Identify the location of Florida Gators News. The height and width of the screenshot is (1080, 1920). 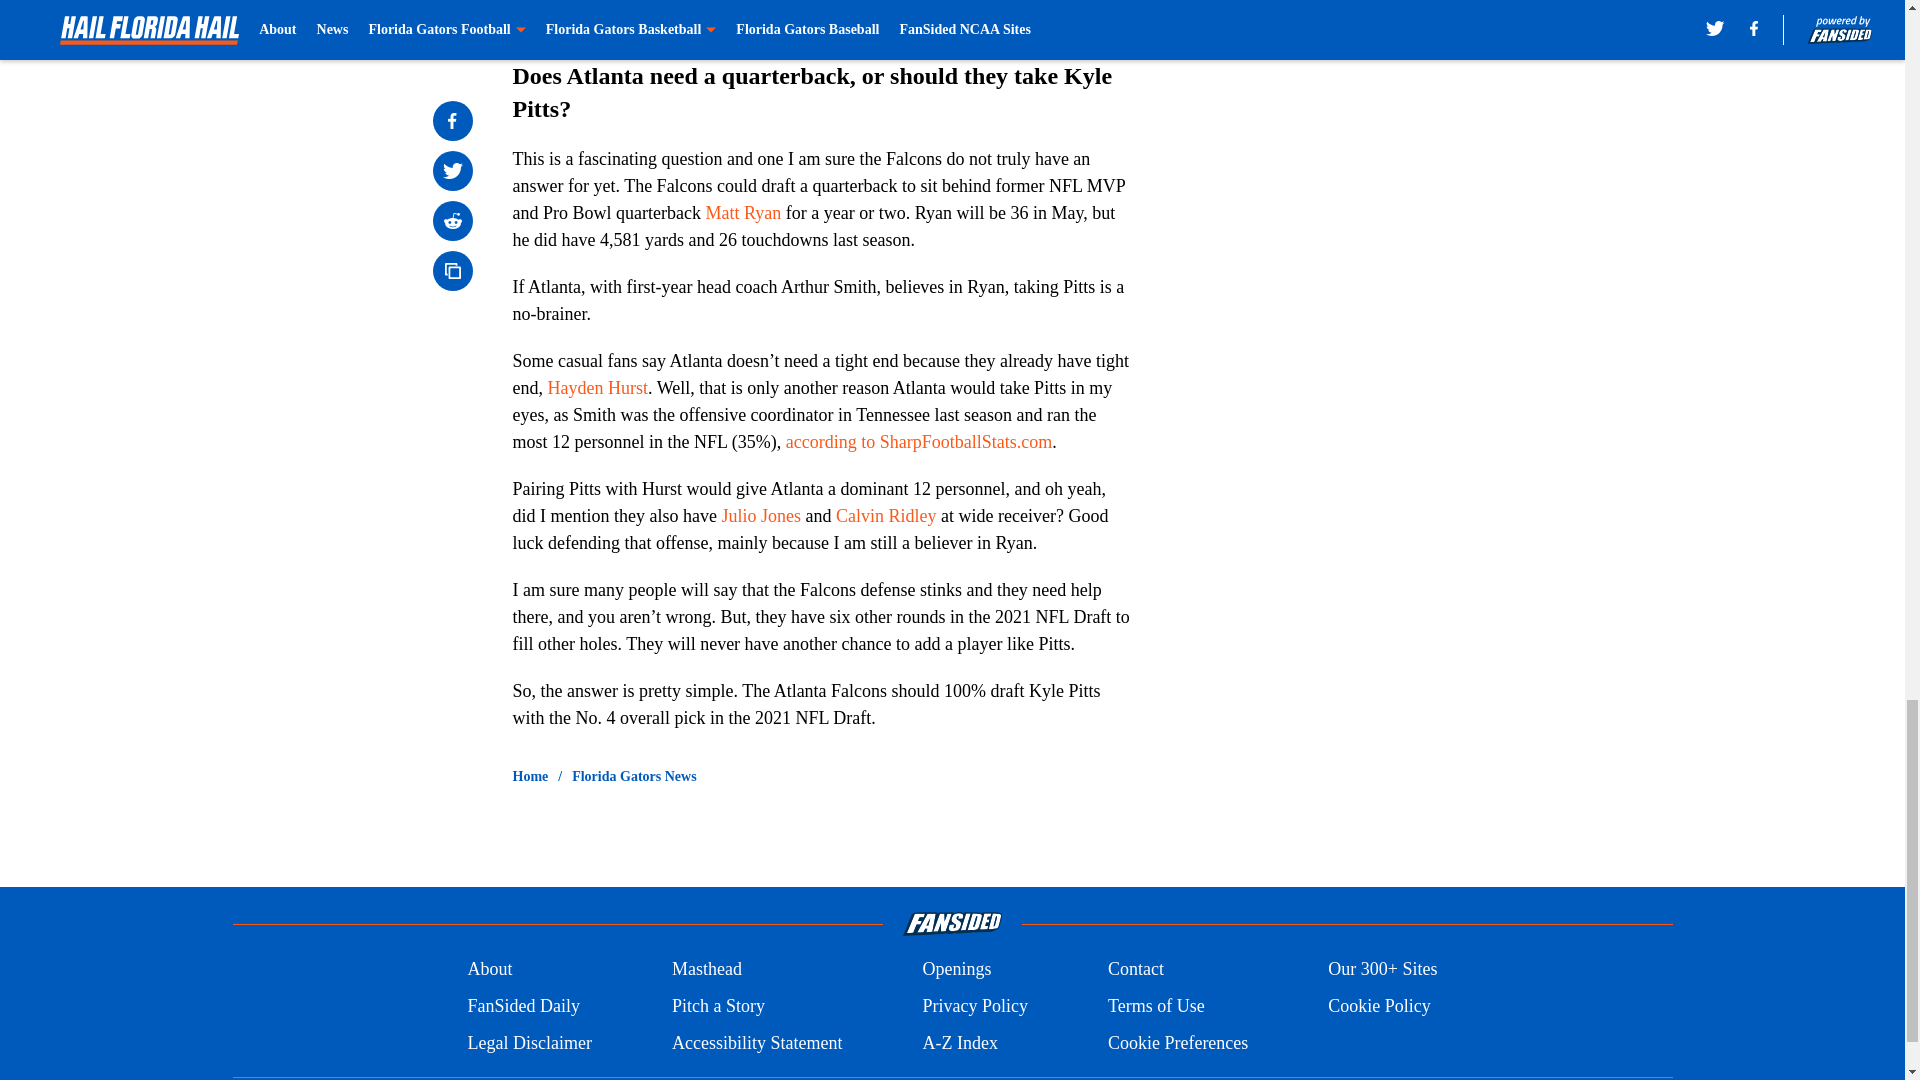
(634, 776).